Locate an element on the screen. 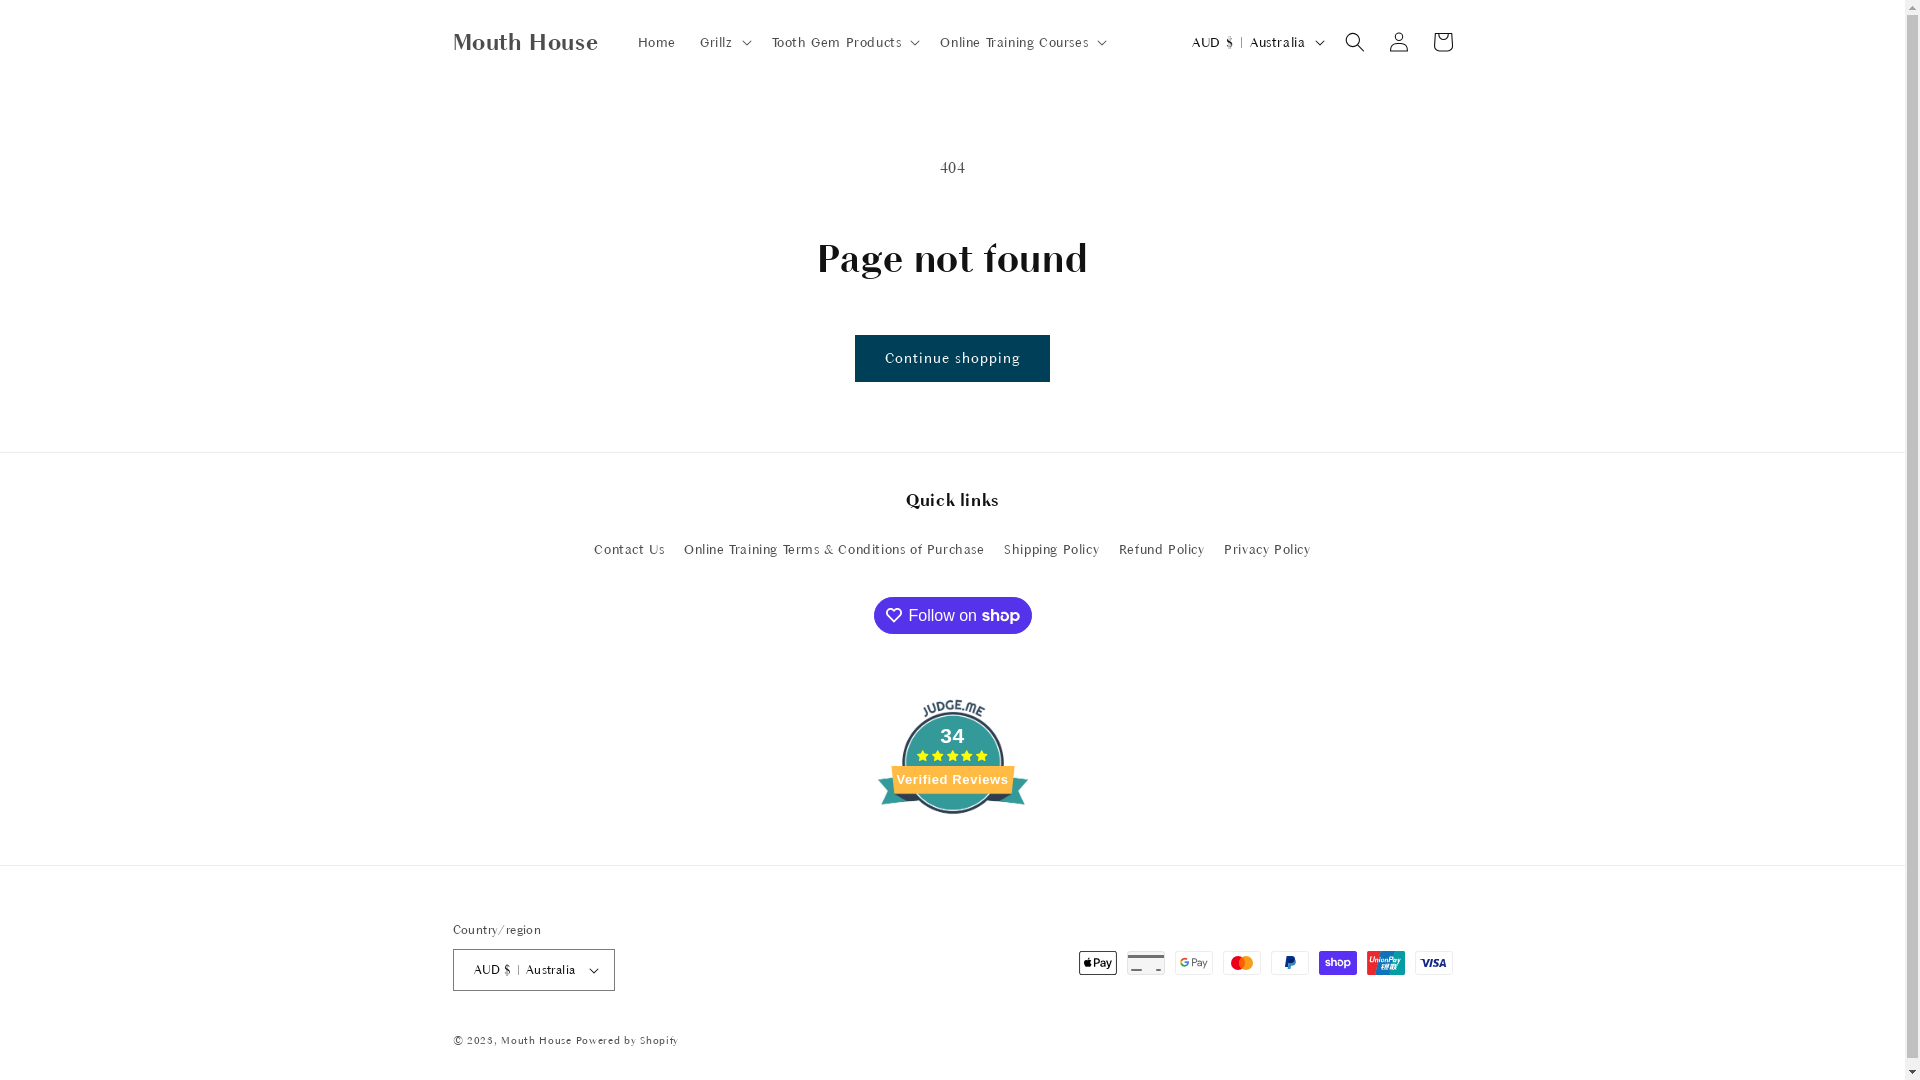 The height and width of the screenshot is (1080, 1920). 34
Verified Reviews is located at coordinates (953, 850).